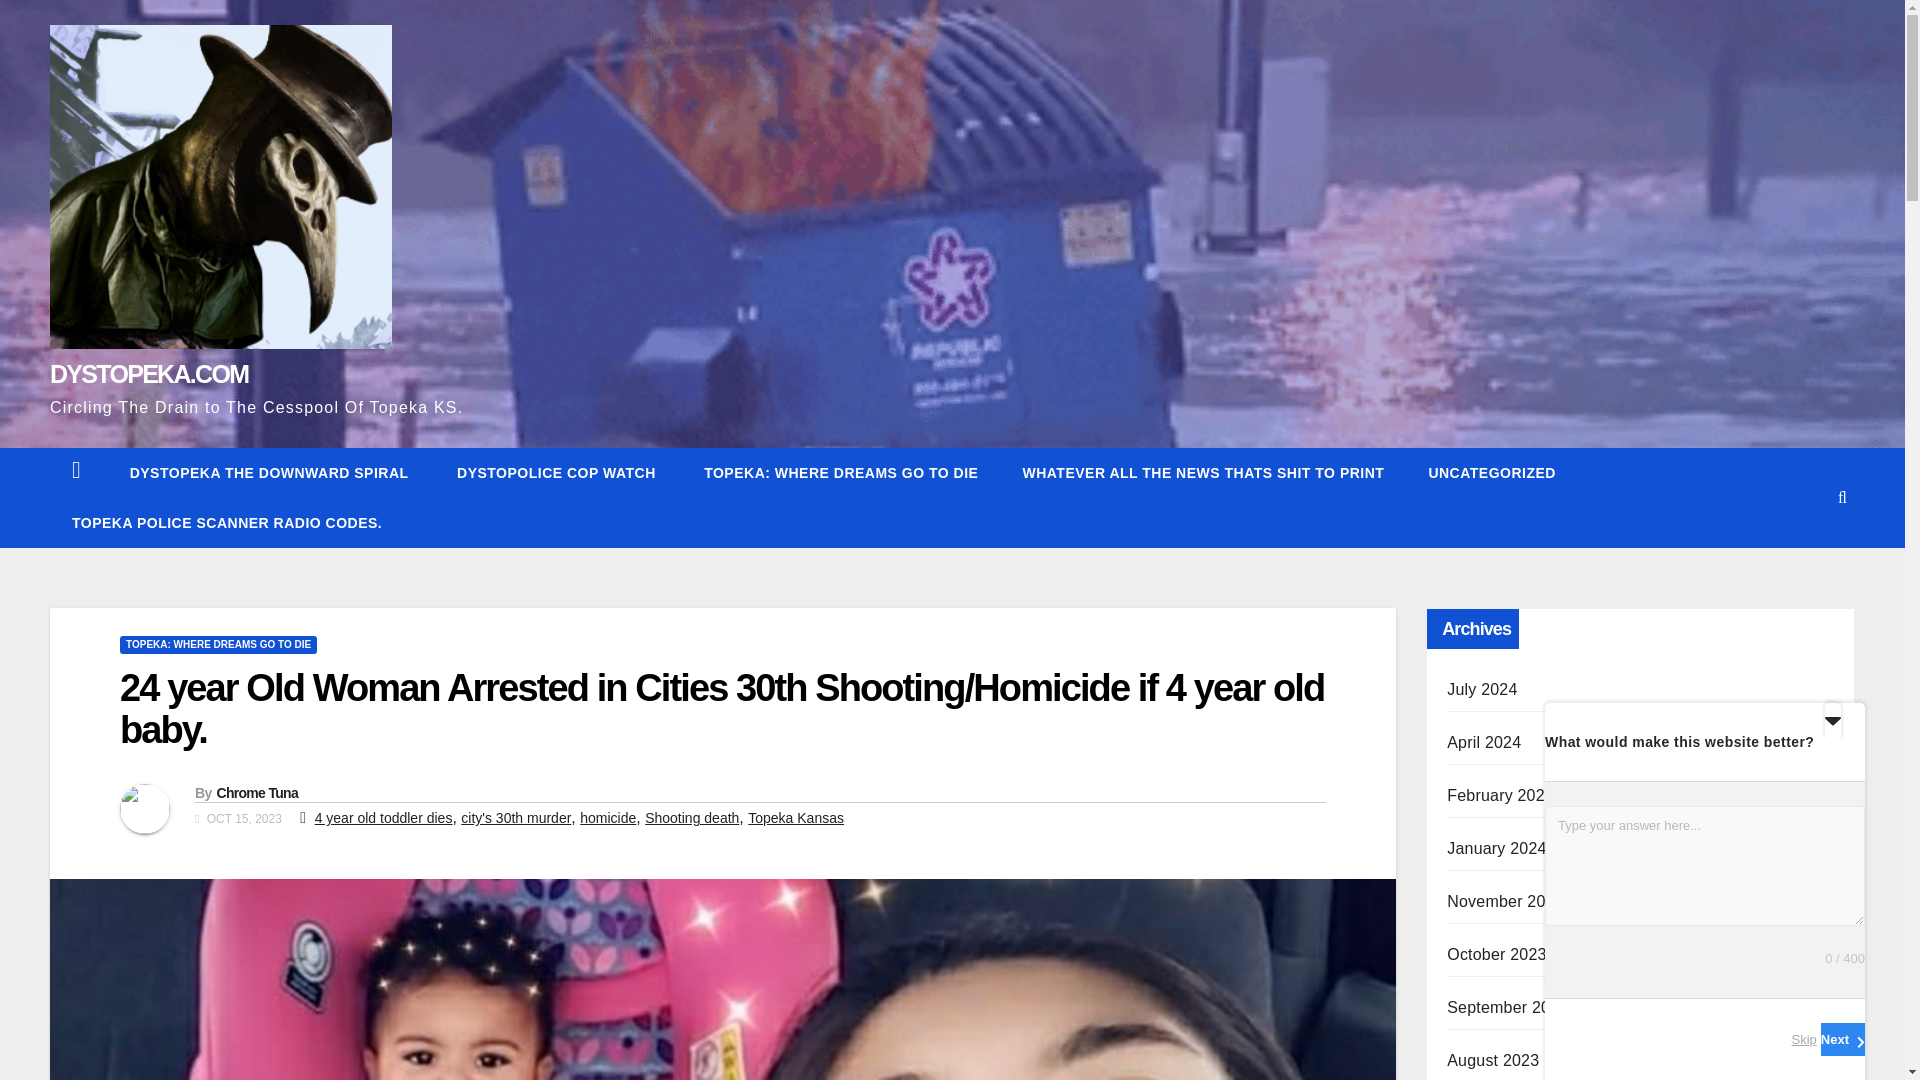 The image size is (1920, 1080). I want to click on Uncategorized, so click(1492, 472).